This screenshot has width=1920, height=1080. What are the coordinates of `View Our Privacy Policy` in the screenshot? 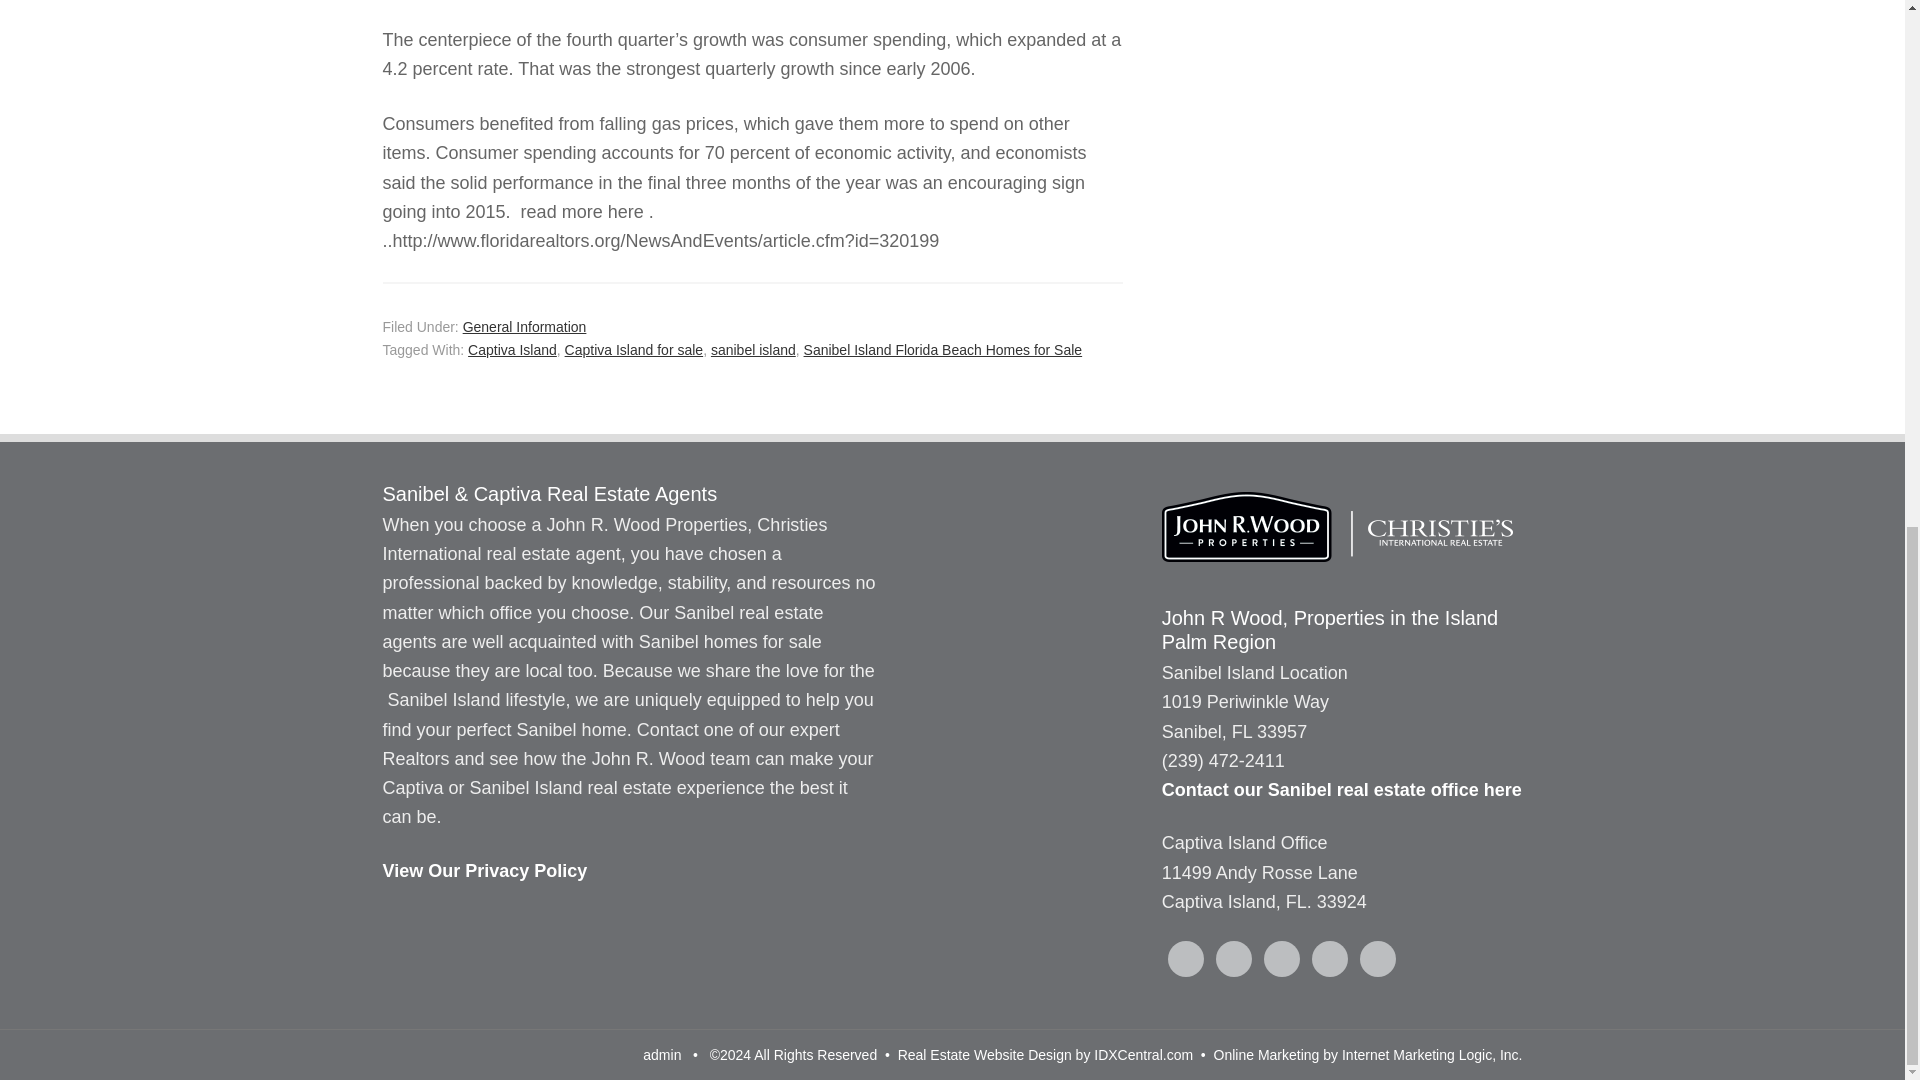 It's located at (484, 870).